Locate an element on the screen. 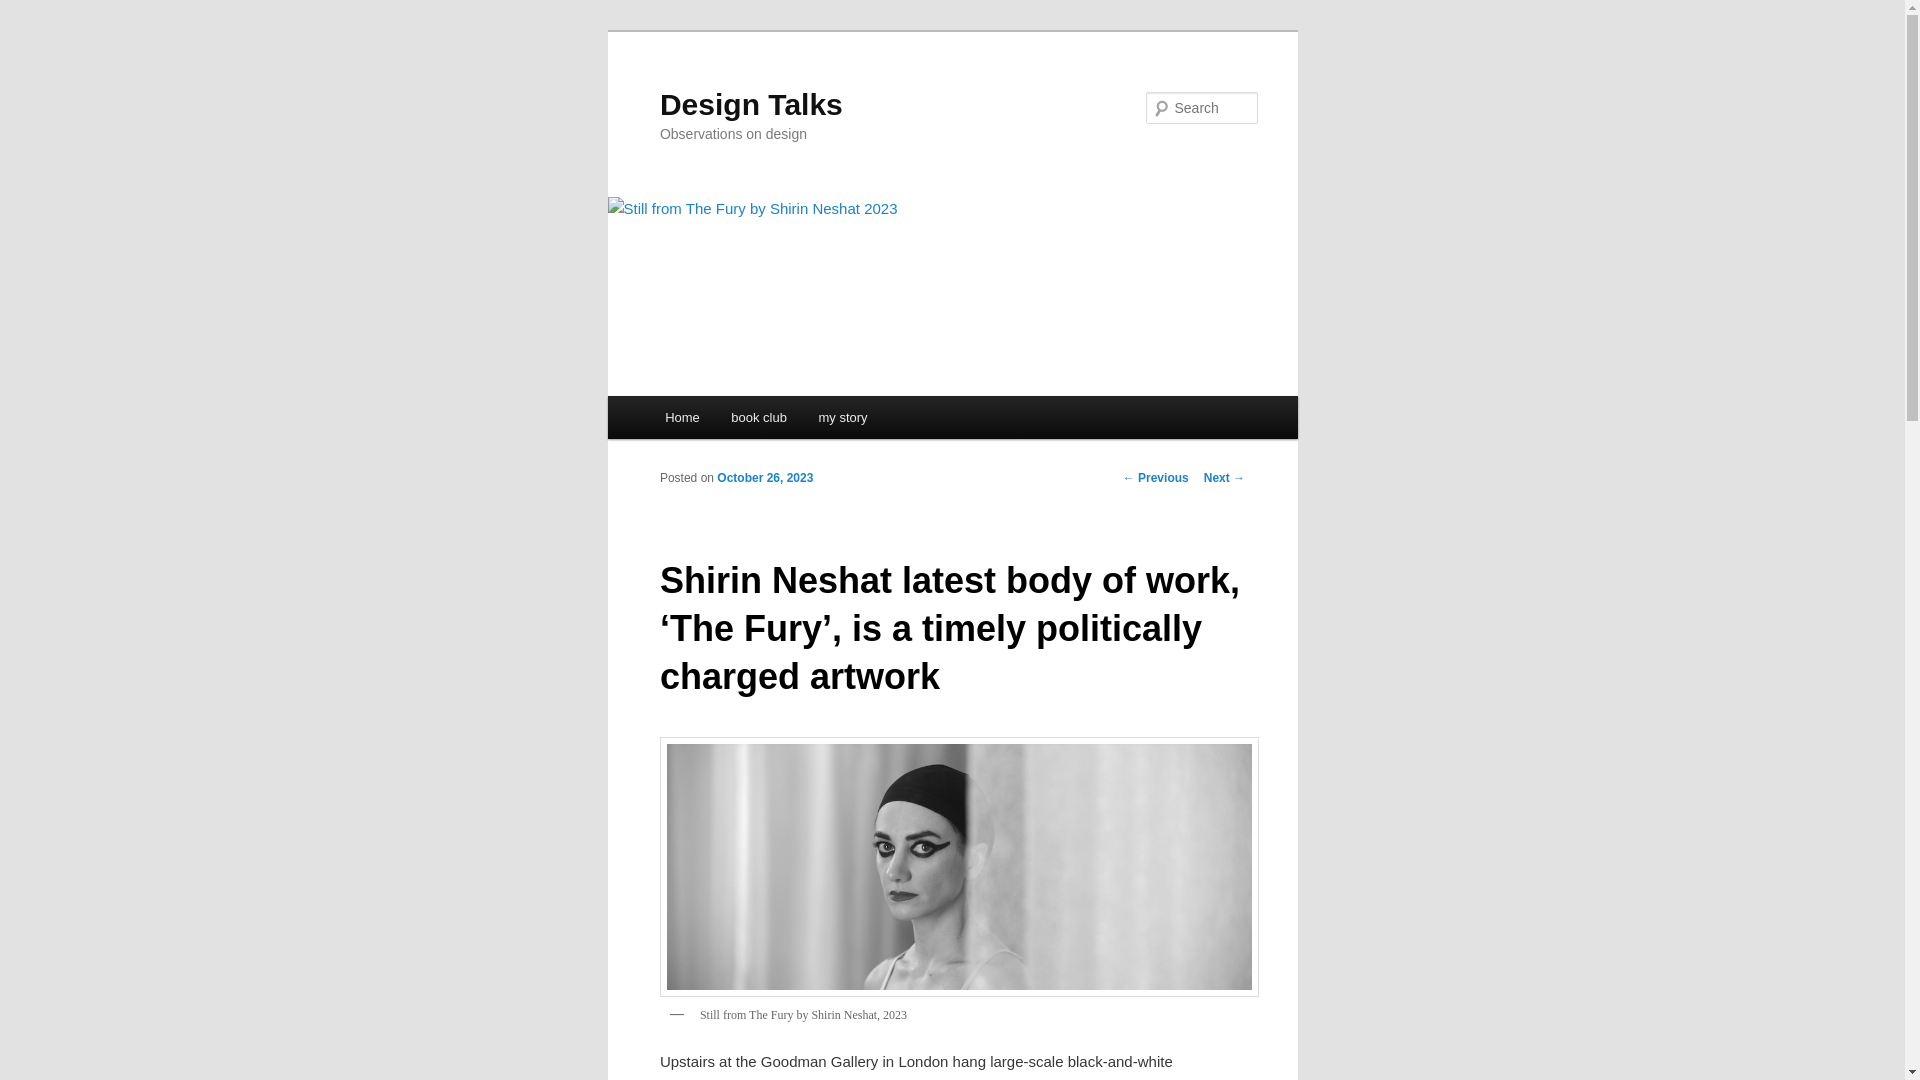 This screenshot has width=1920, height=1080. Search is located at coordinates (32, 11).